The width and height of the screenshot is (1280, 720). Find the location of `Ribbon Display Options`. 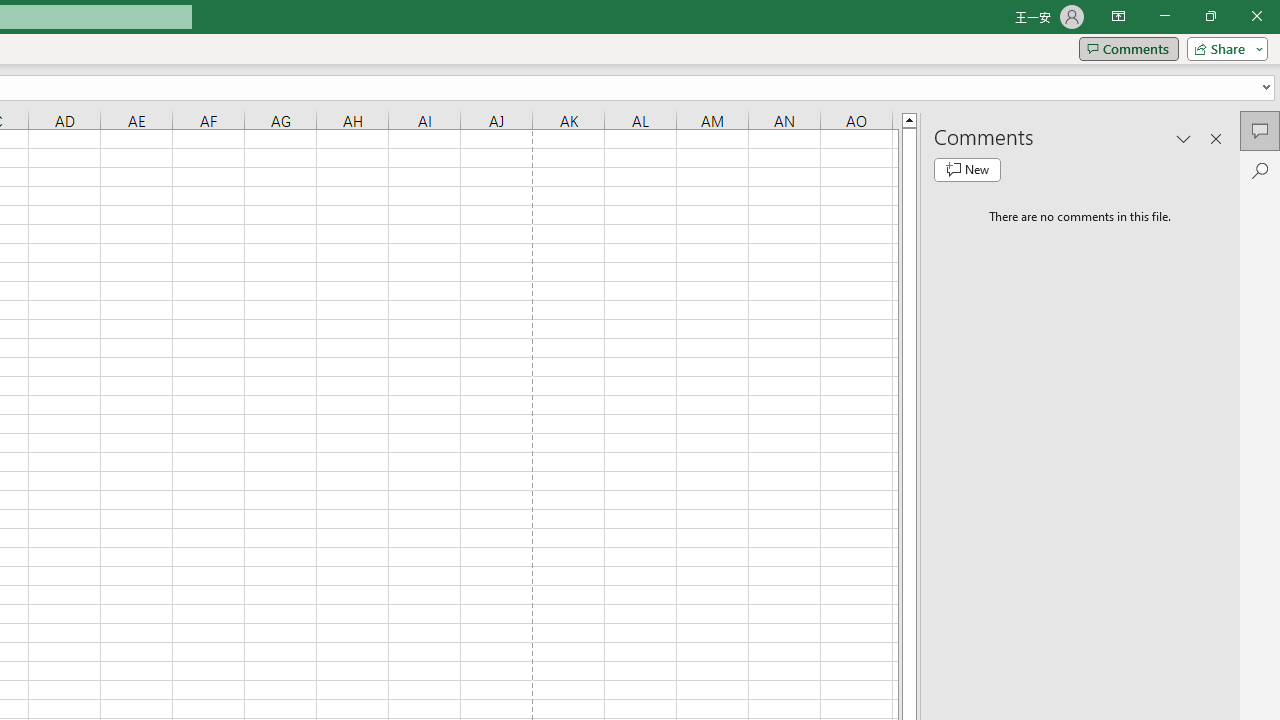

Ribbon Display Options is located at coordinates (1118, 16).